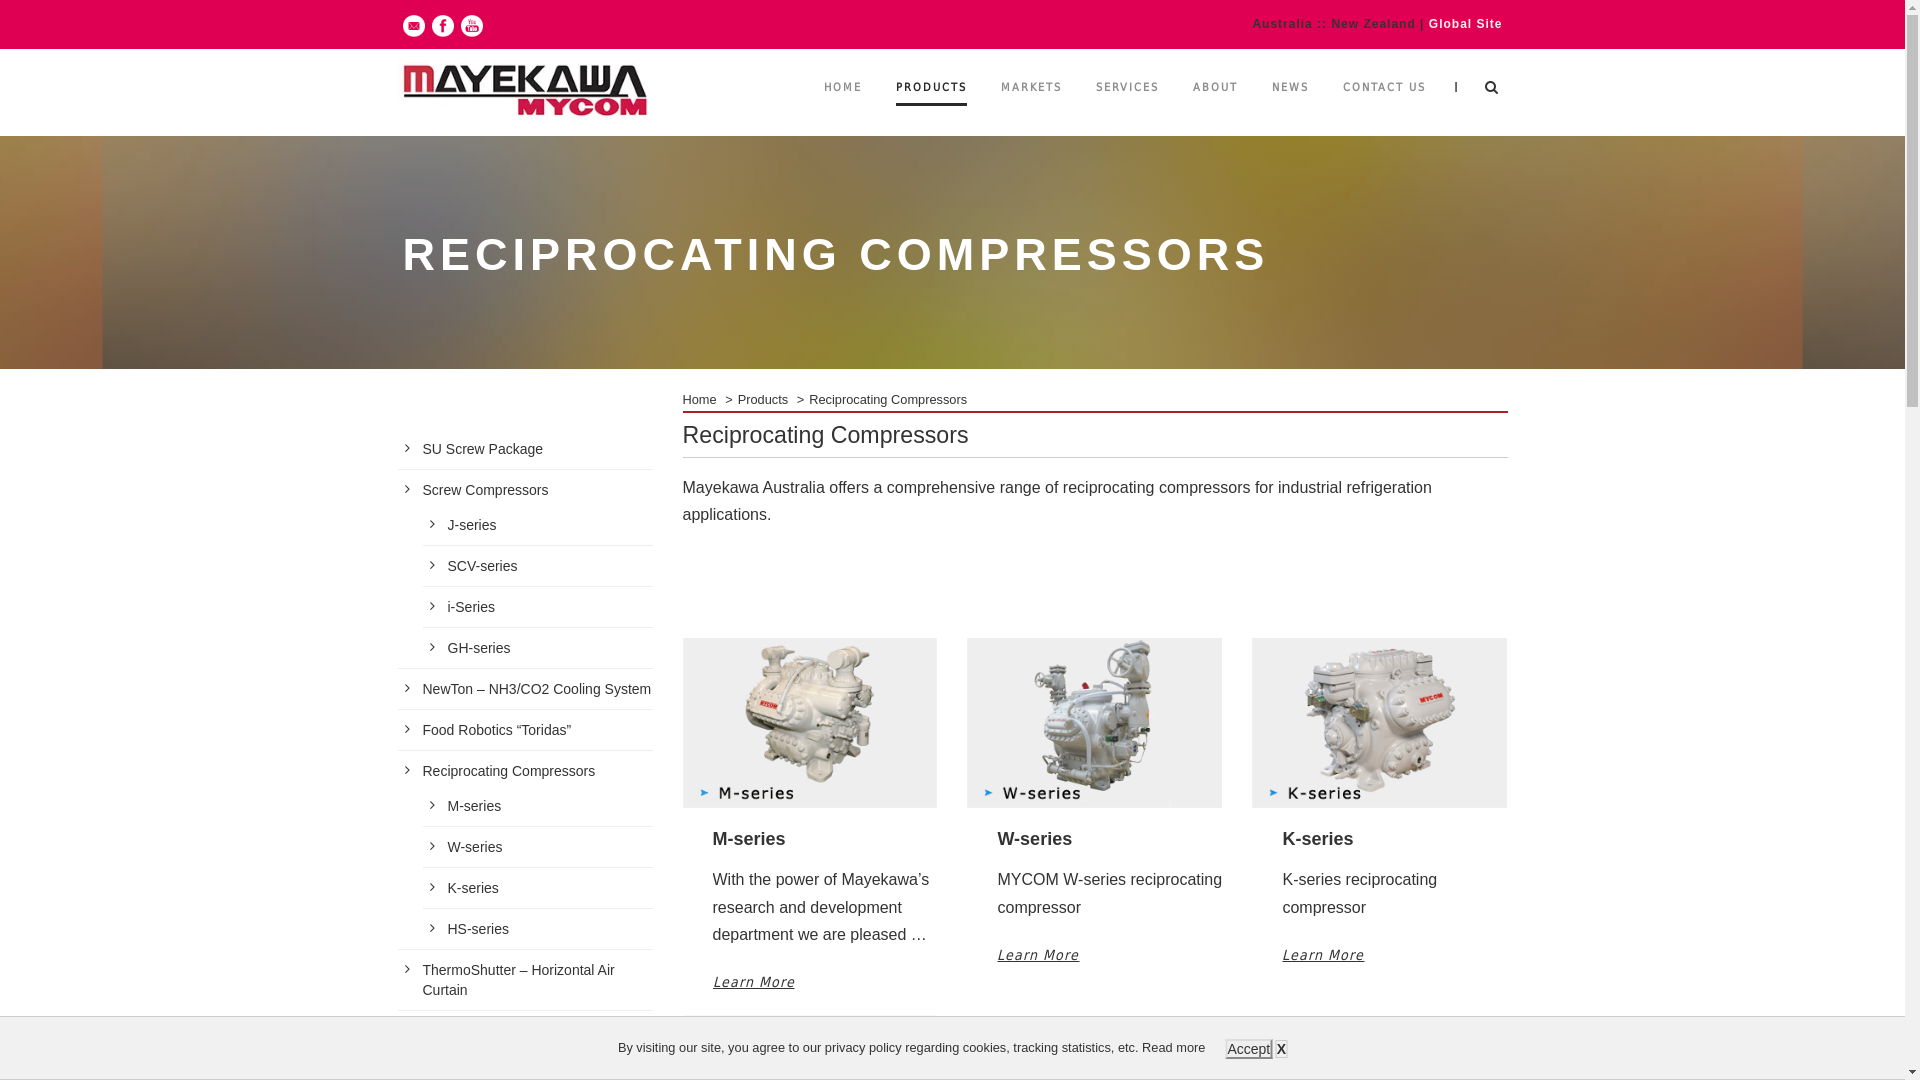 This screenshot has width=1920, height=1080. Describe the element at coordinates (1466, 24) in the screenshot. I see `Global Site` at that location.